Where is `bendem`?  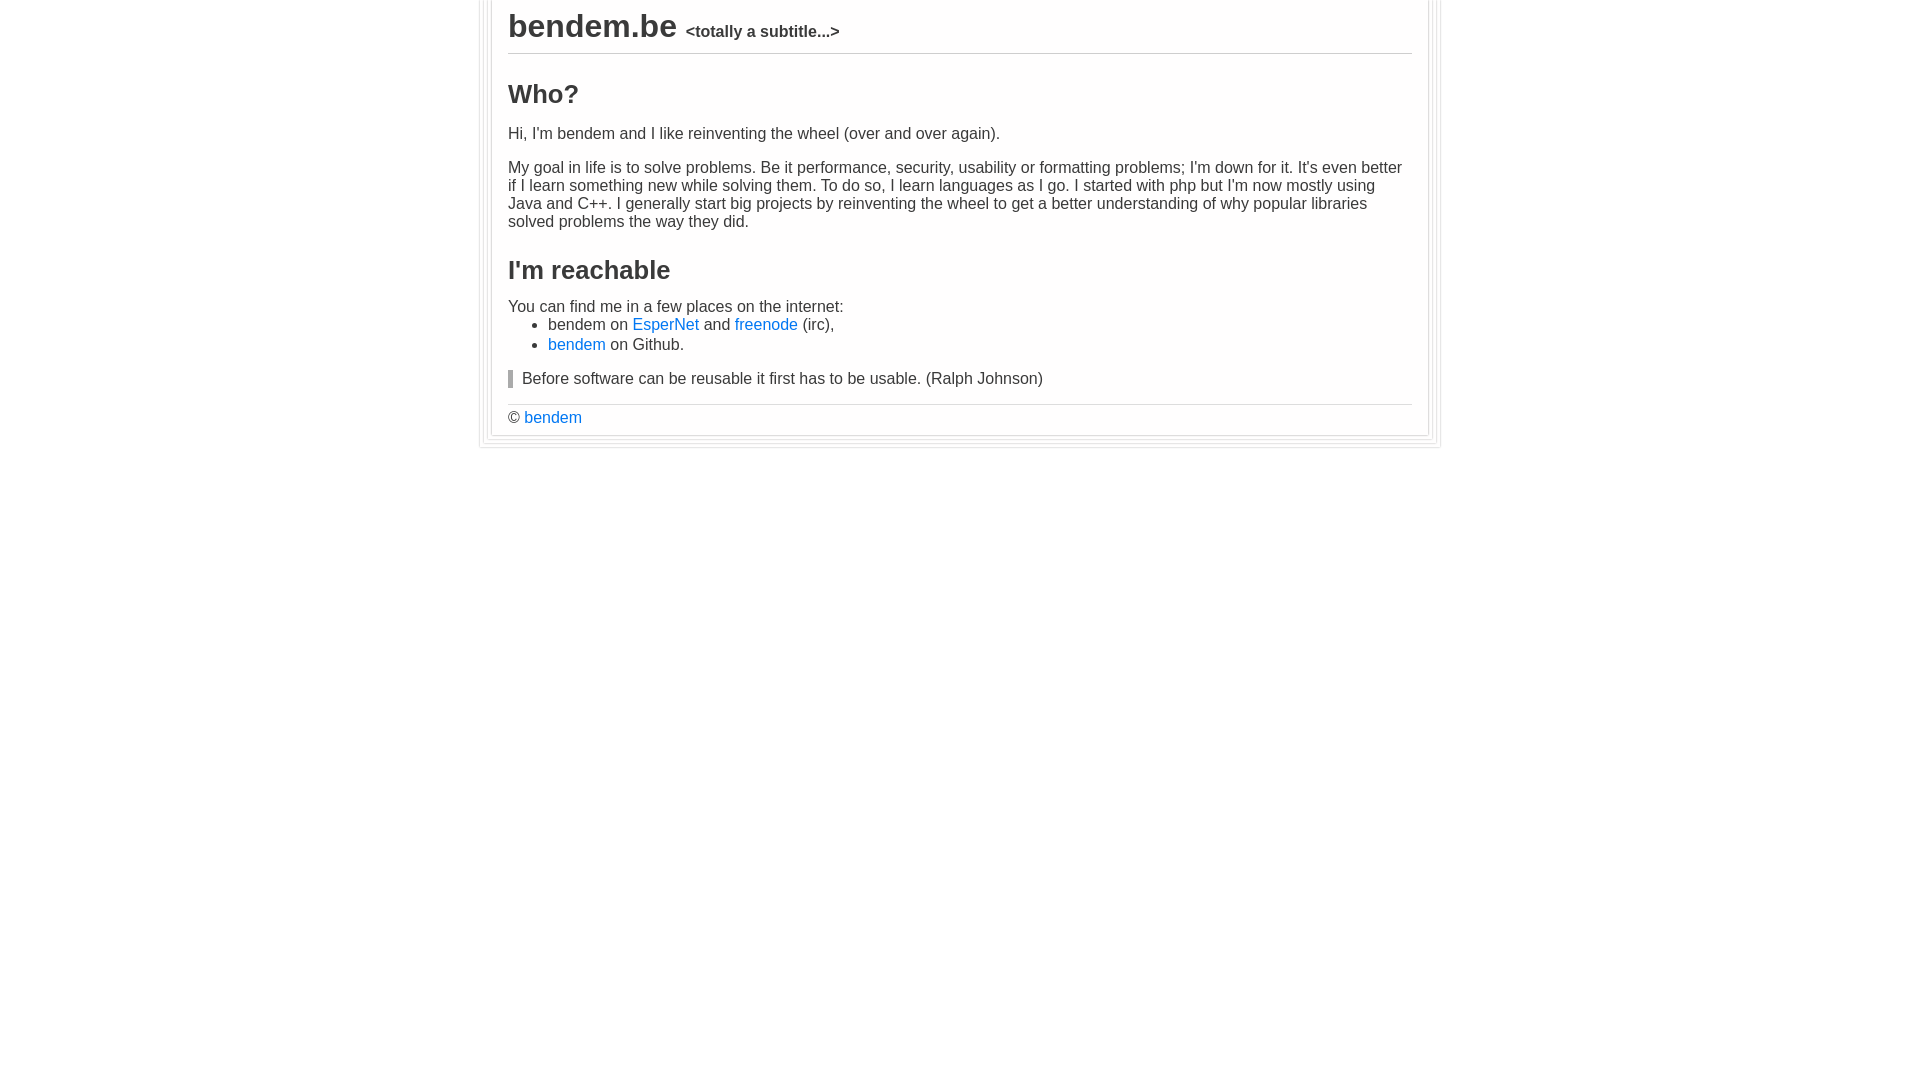
bendem is located at coordinates (553, 418).